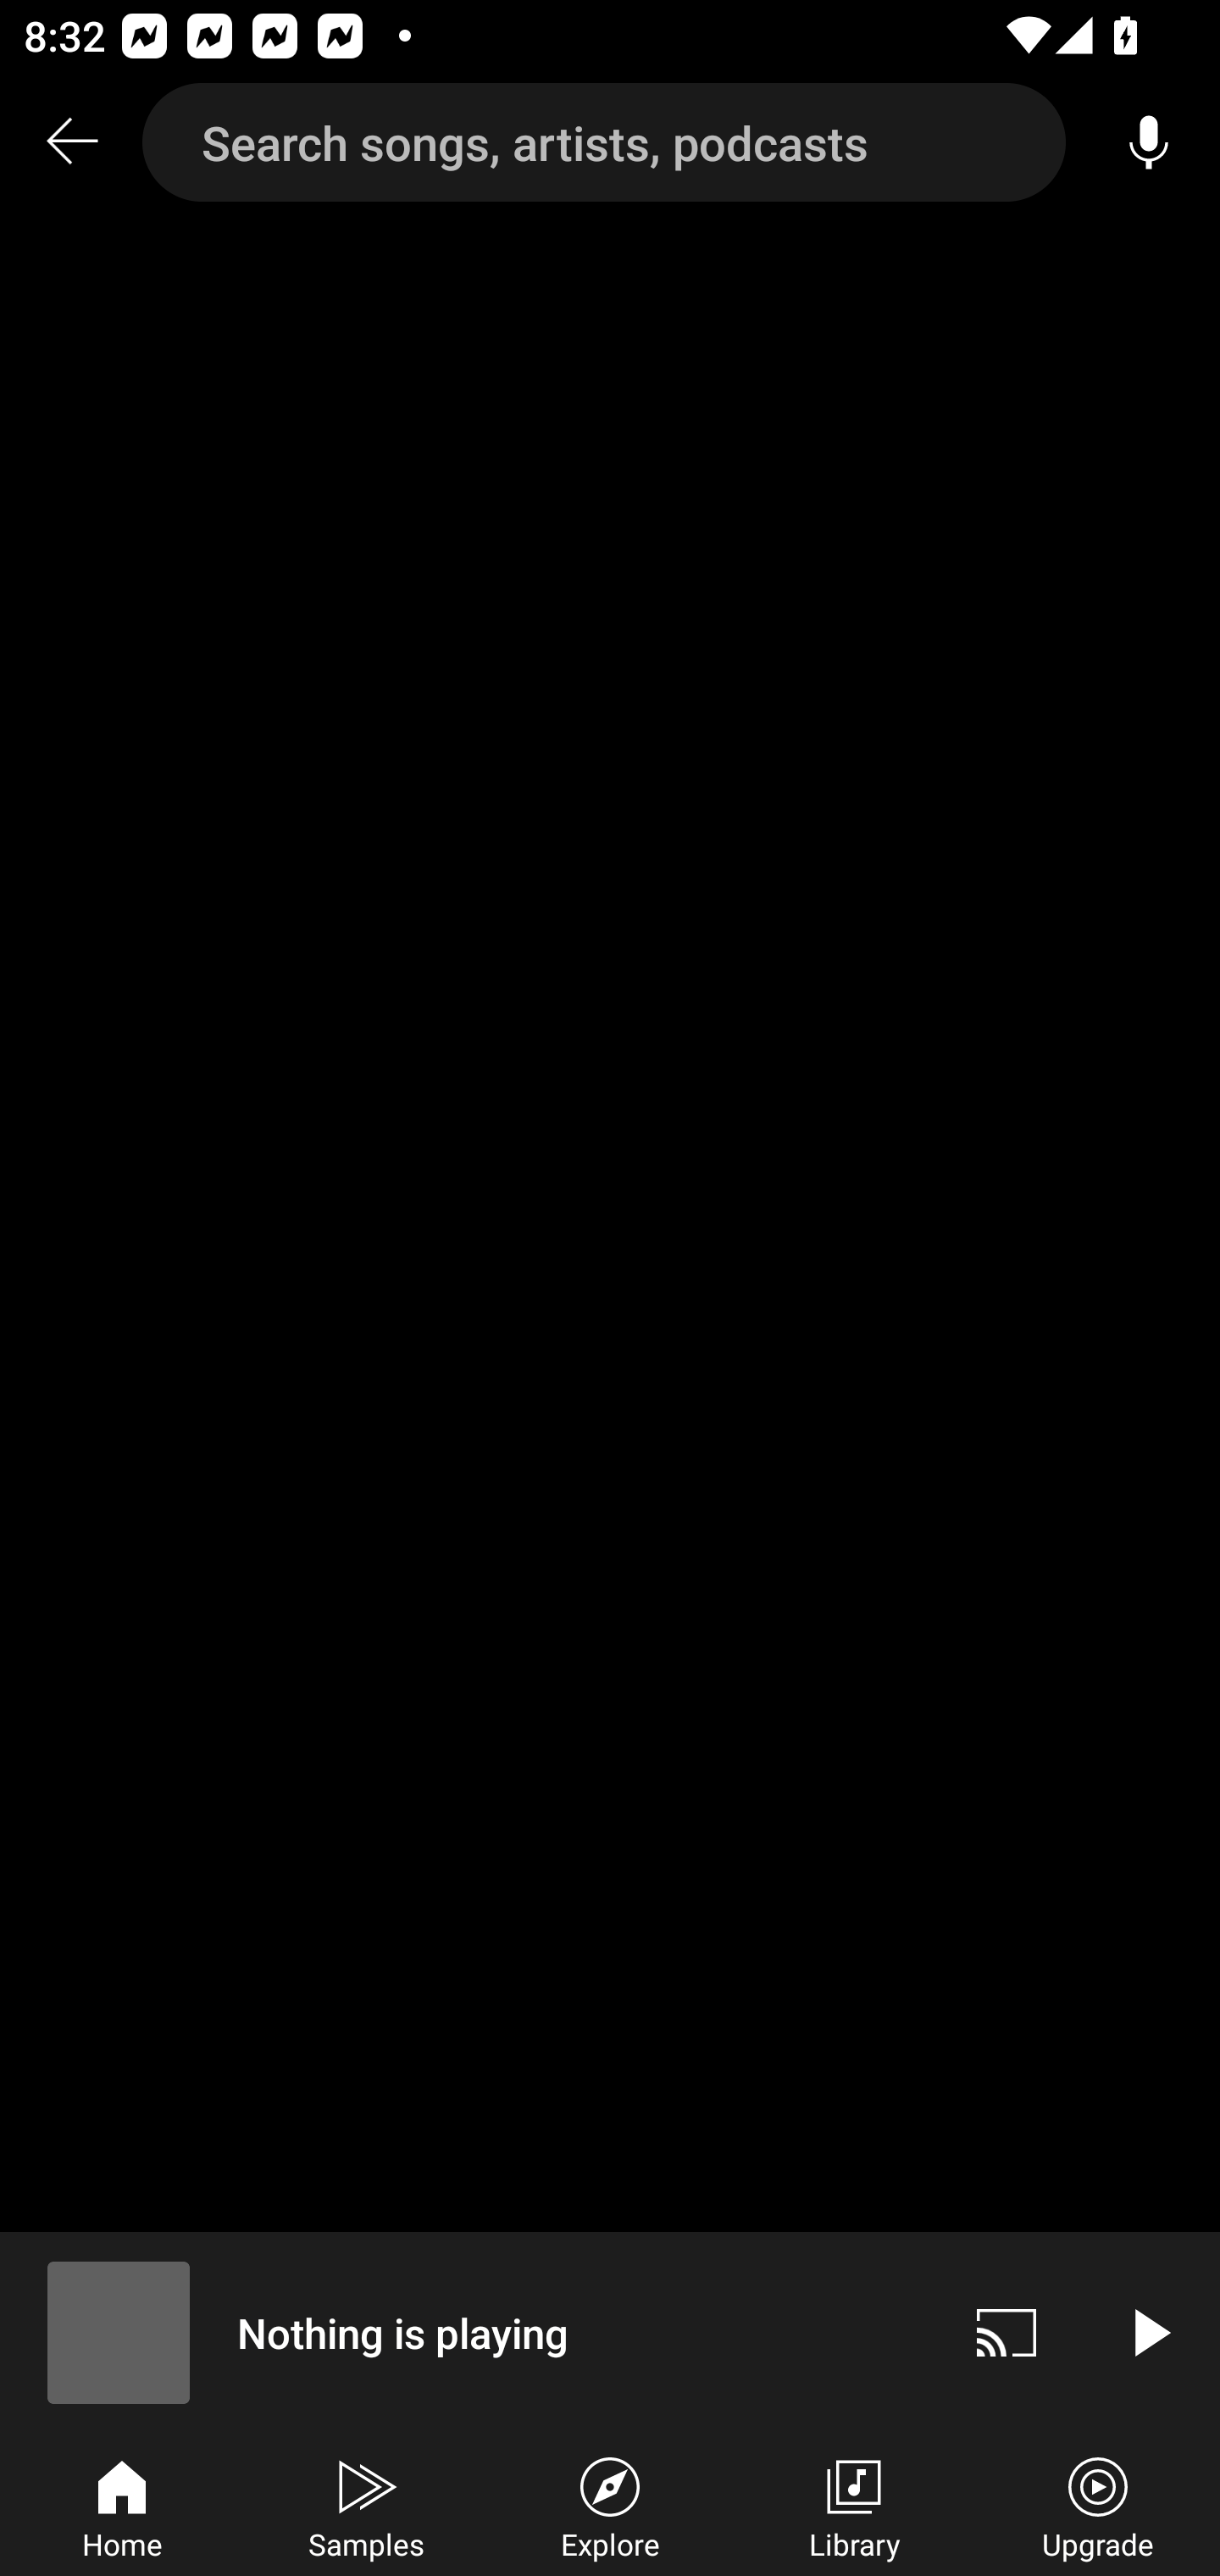  I want to click on Cast. Disconnected, so click(1006, 2332).